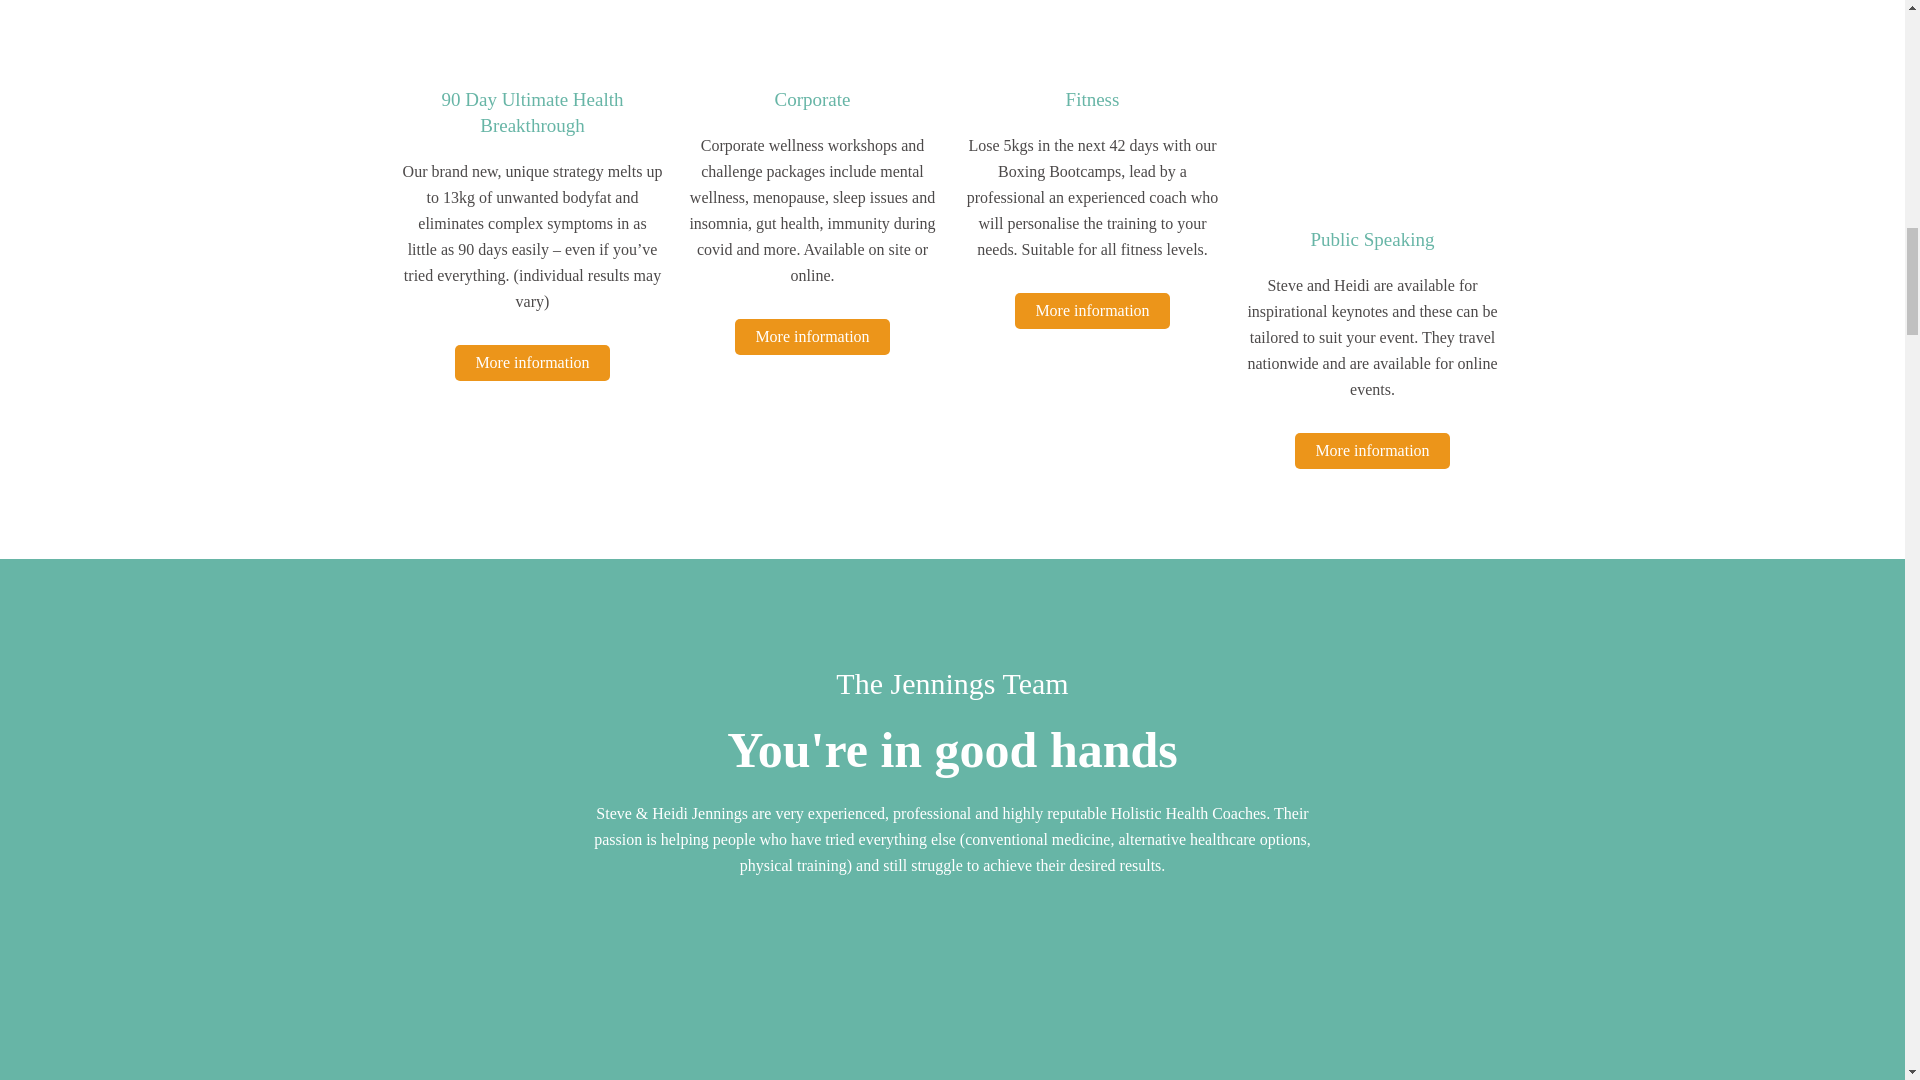 The width and height of the screenshot is (1920, 1080). Describe the element at coordinates (532, 362) in the screenshot. I see `More information` at that location.